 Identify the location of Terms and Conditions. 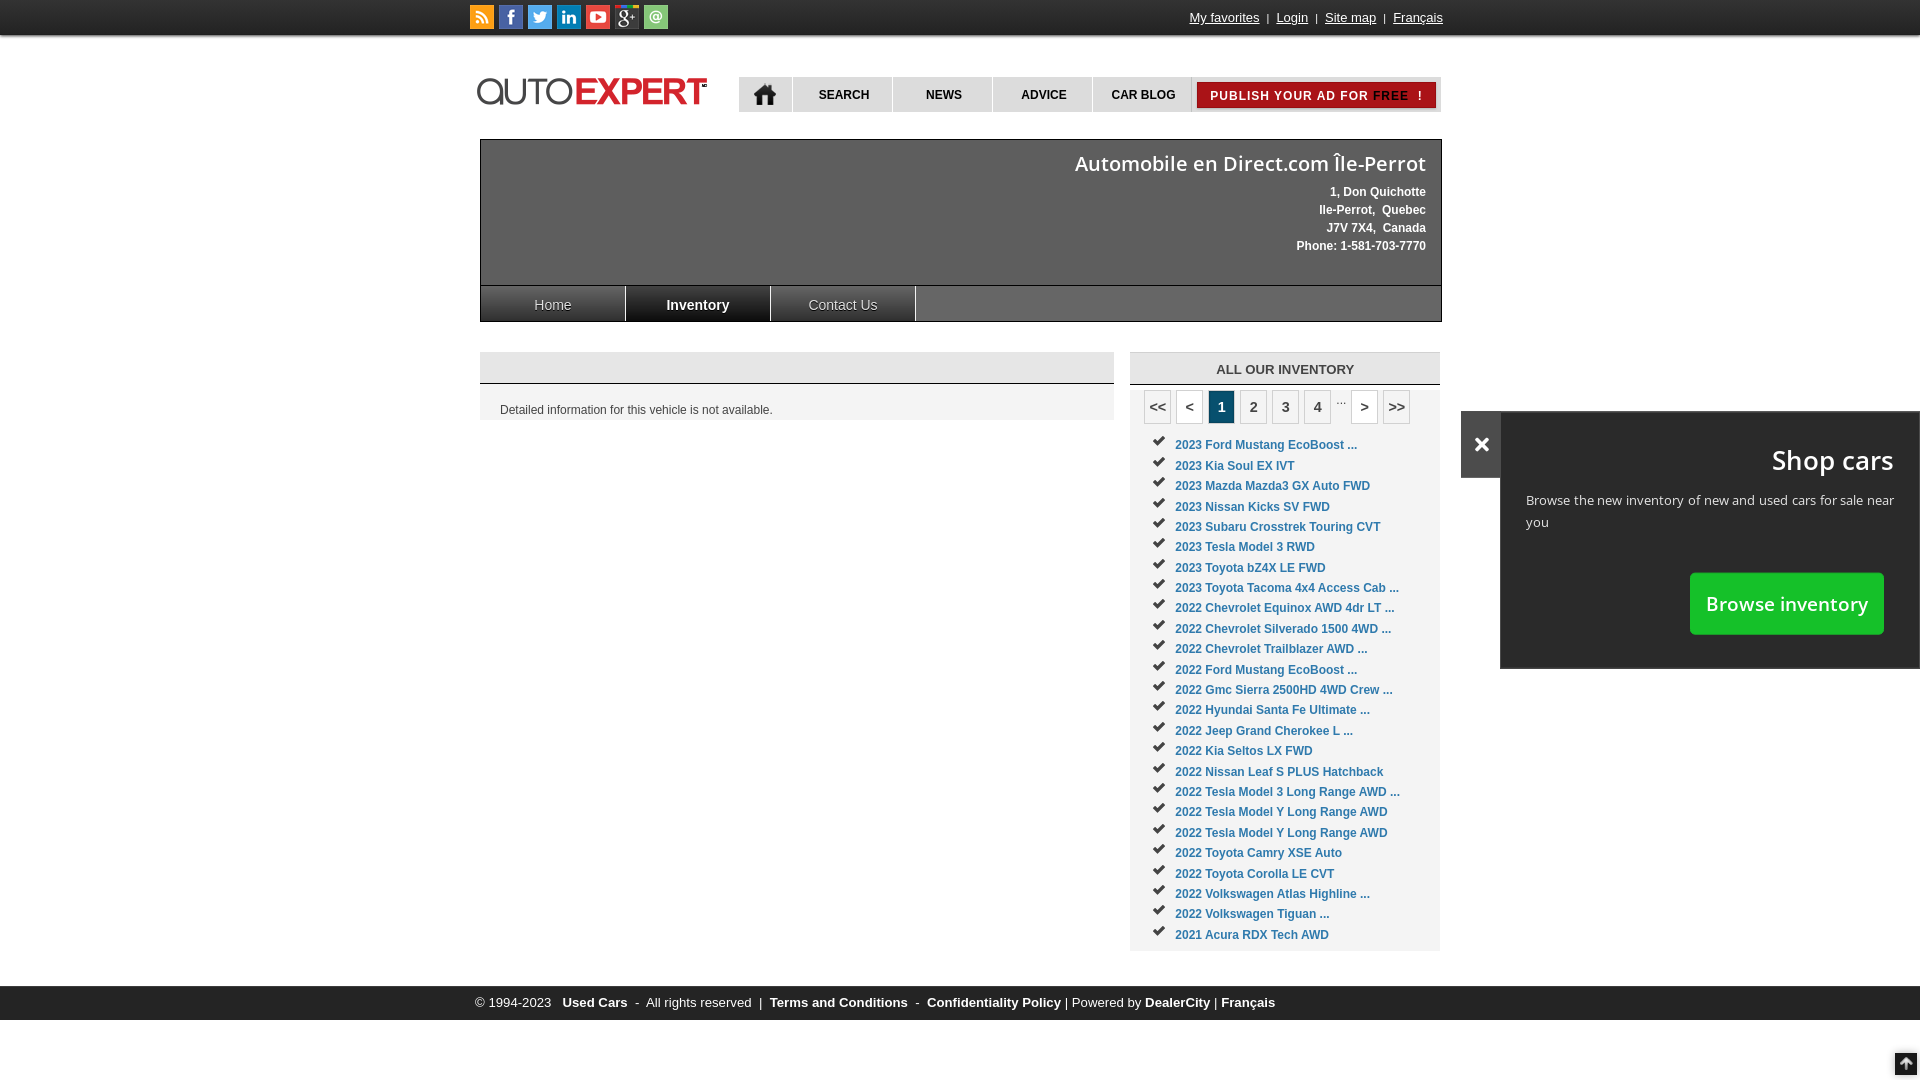
(839, 1002).